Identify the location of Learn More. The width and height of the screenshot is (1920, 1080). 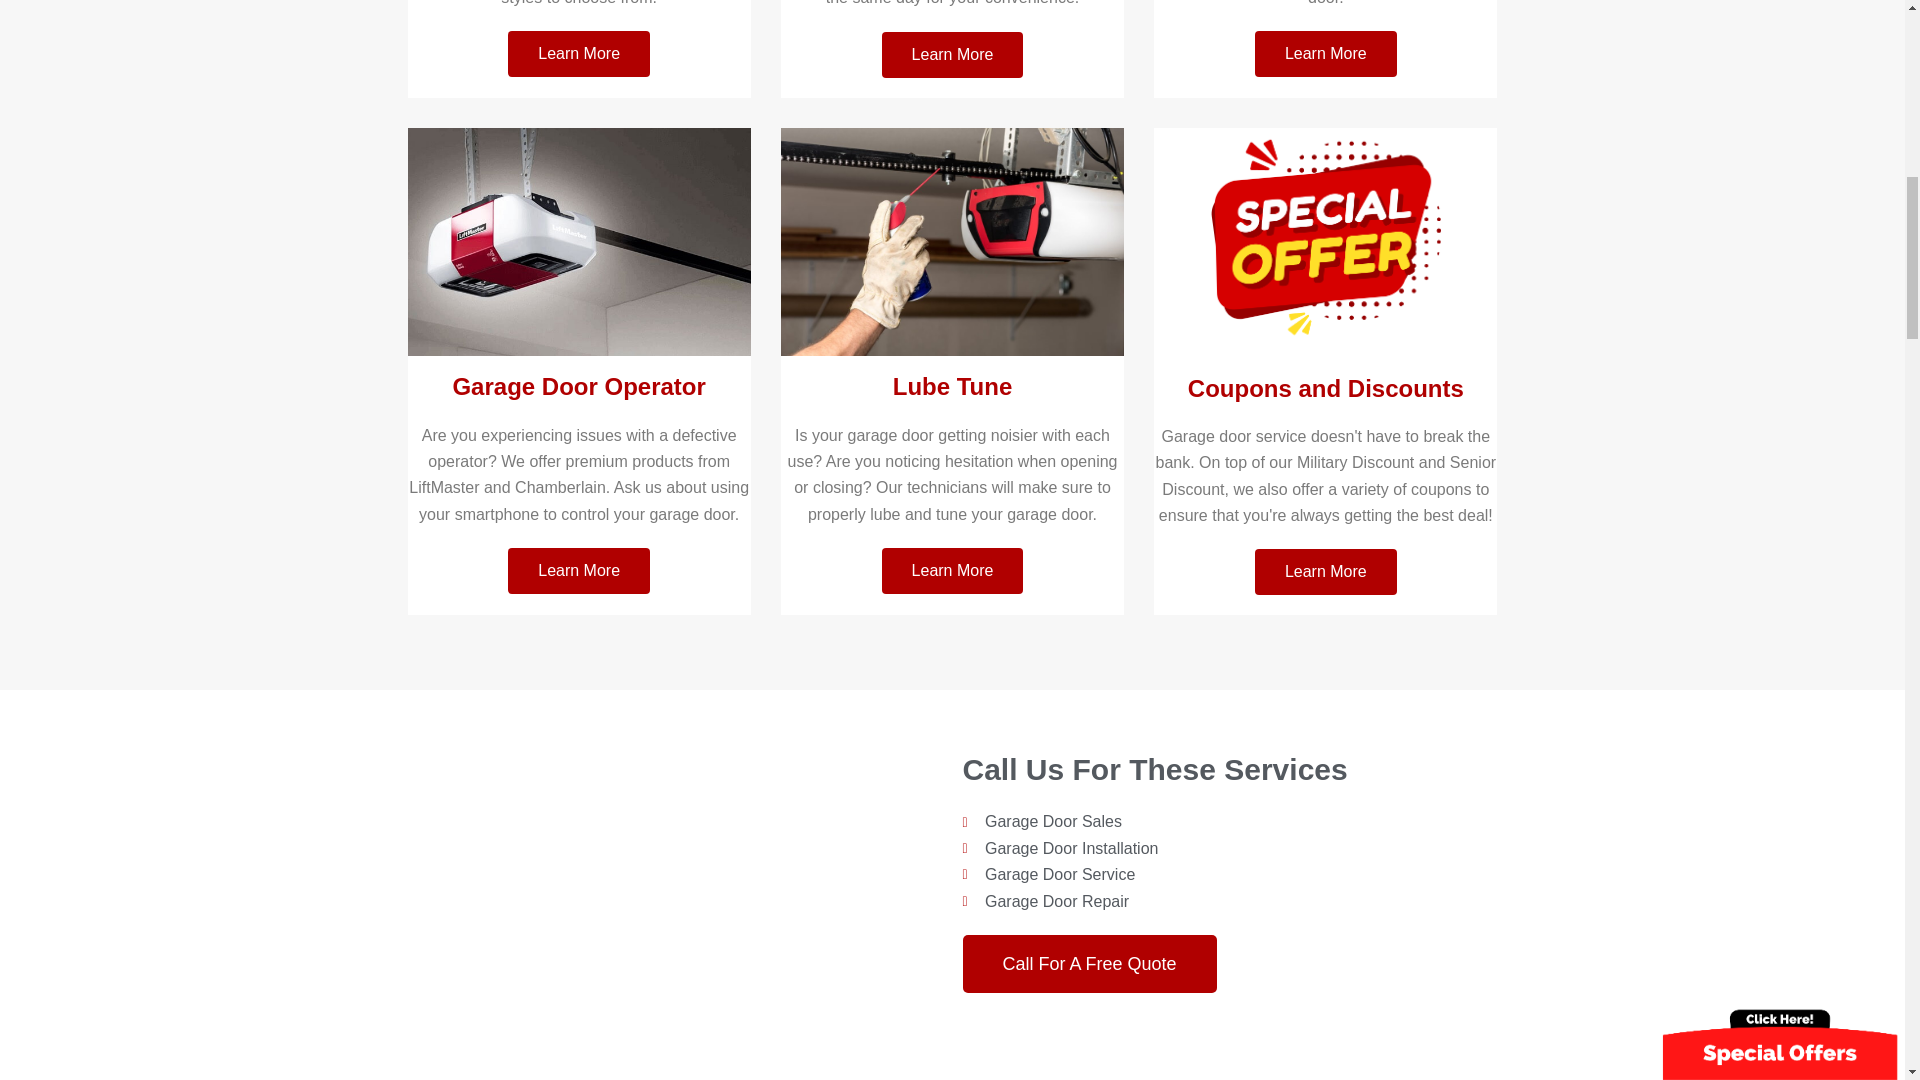
(579, 570).